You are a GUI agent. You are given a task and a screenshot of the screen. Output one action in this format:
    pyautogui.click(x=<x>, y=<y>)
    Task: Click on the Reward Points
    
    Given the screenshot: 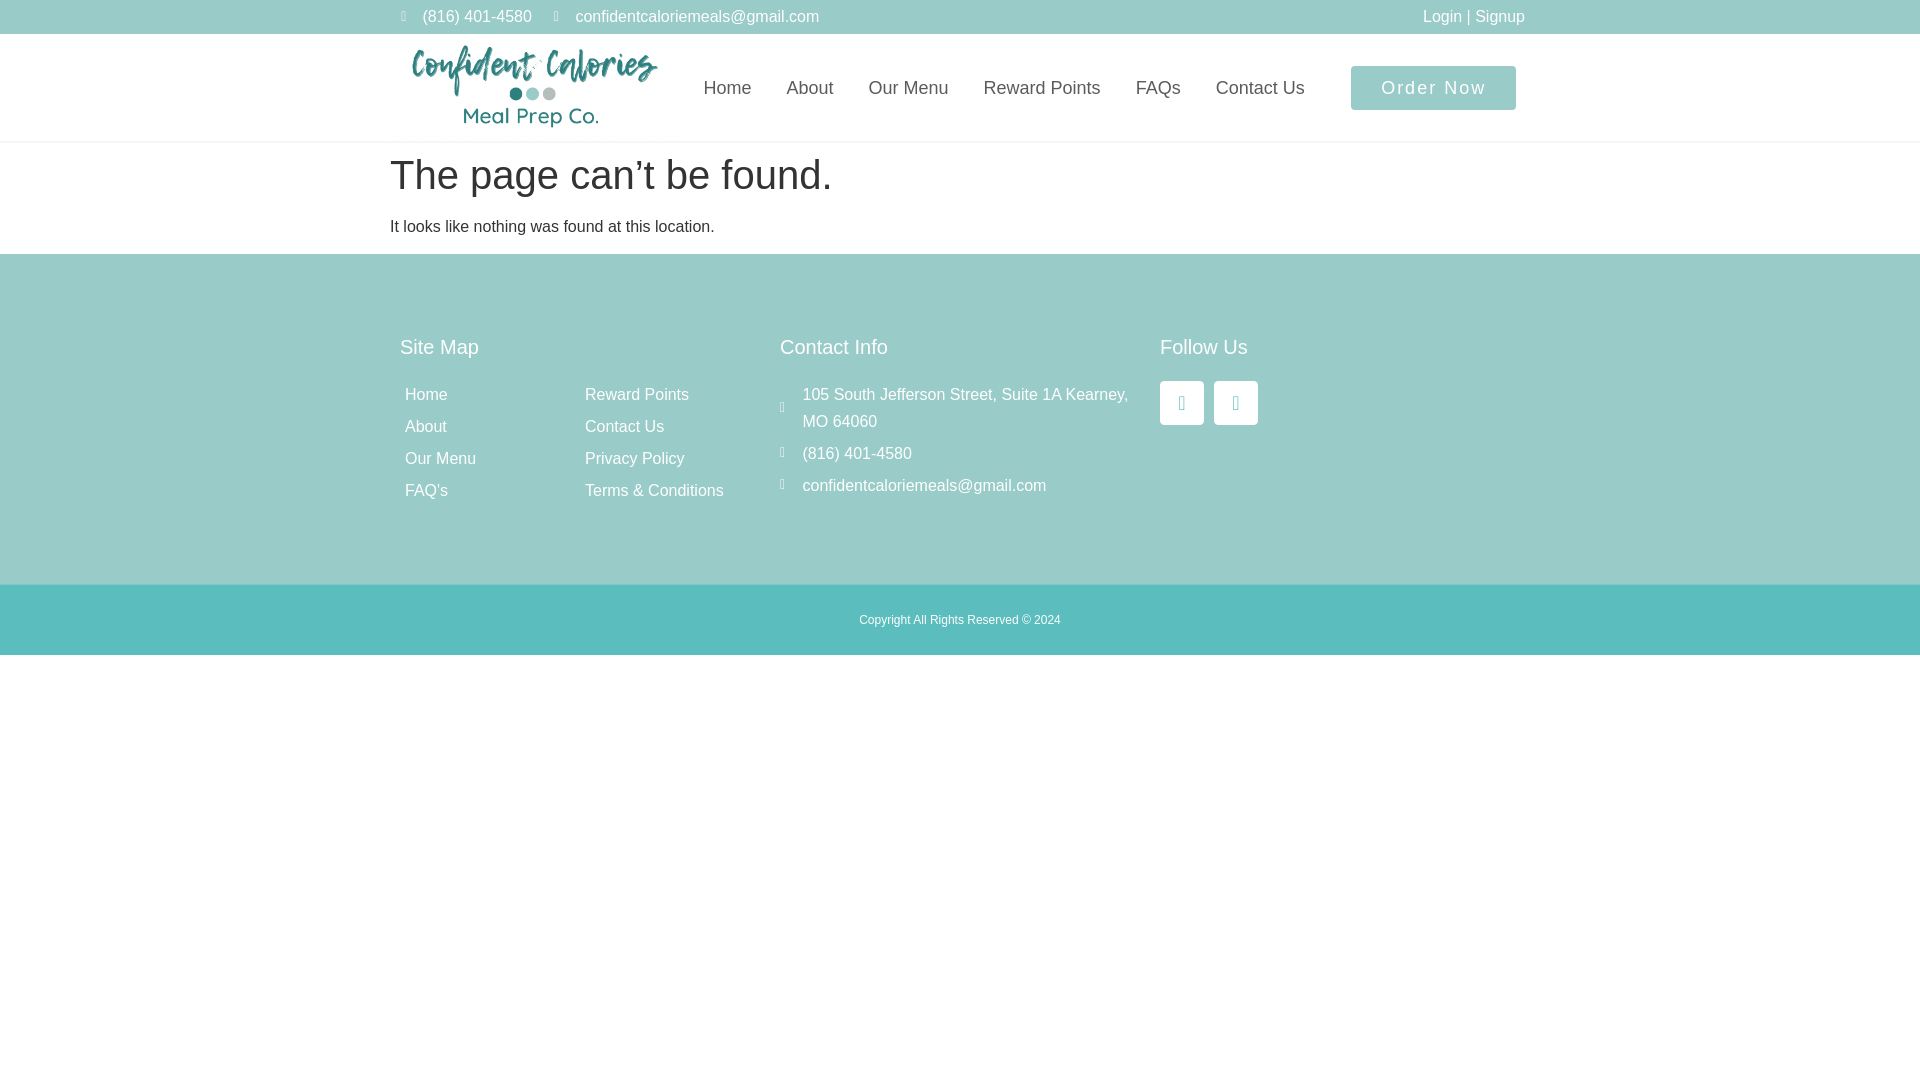 What is the action you would take?
    pyautogui.click(x=670, y=394)
    